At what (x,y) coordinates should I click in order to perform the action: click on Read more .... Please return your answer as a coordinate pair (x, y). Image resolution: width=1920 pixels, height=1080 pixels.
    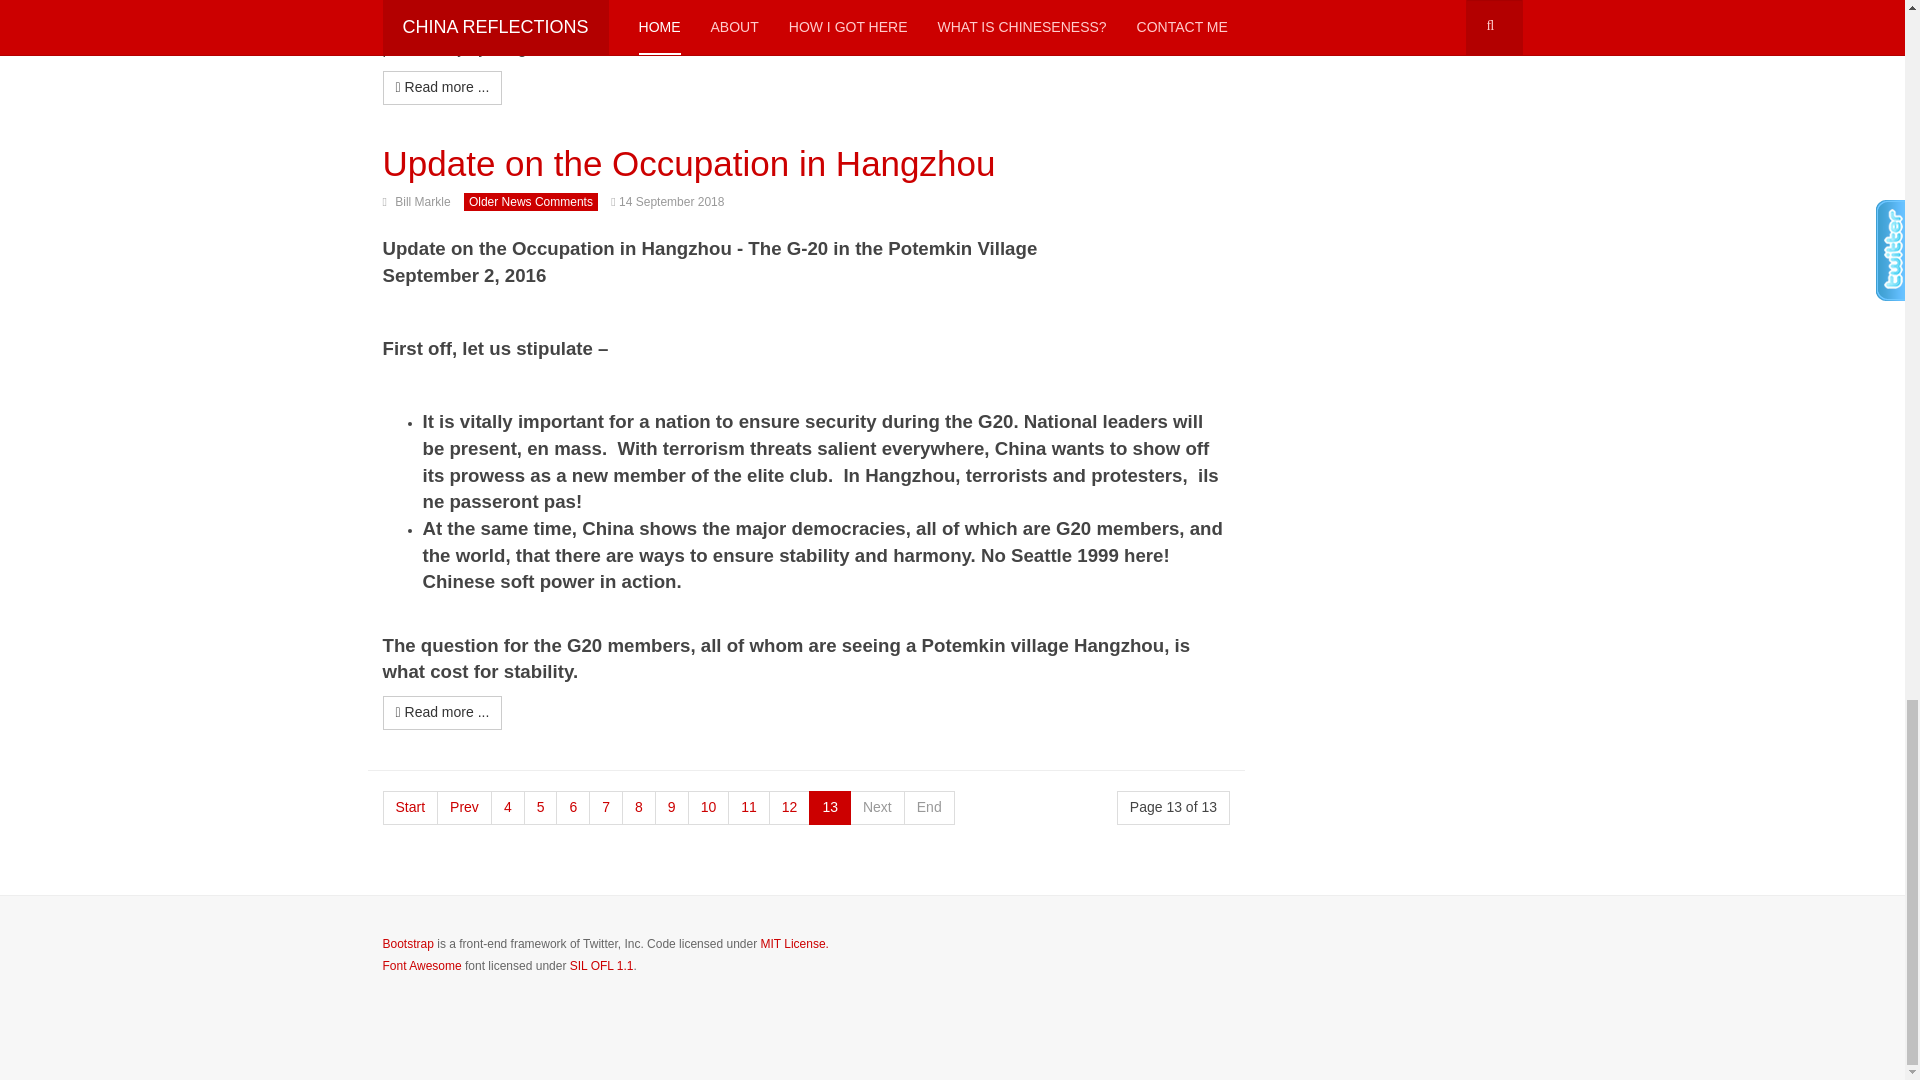
    Looking at the image, I should click on (442, 88).